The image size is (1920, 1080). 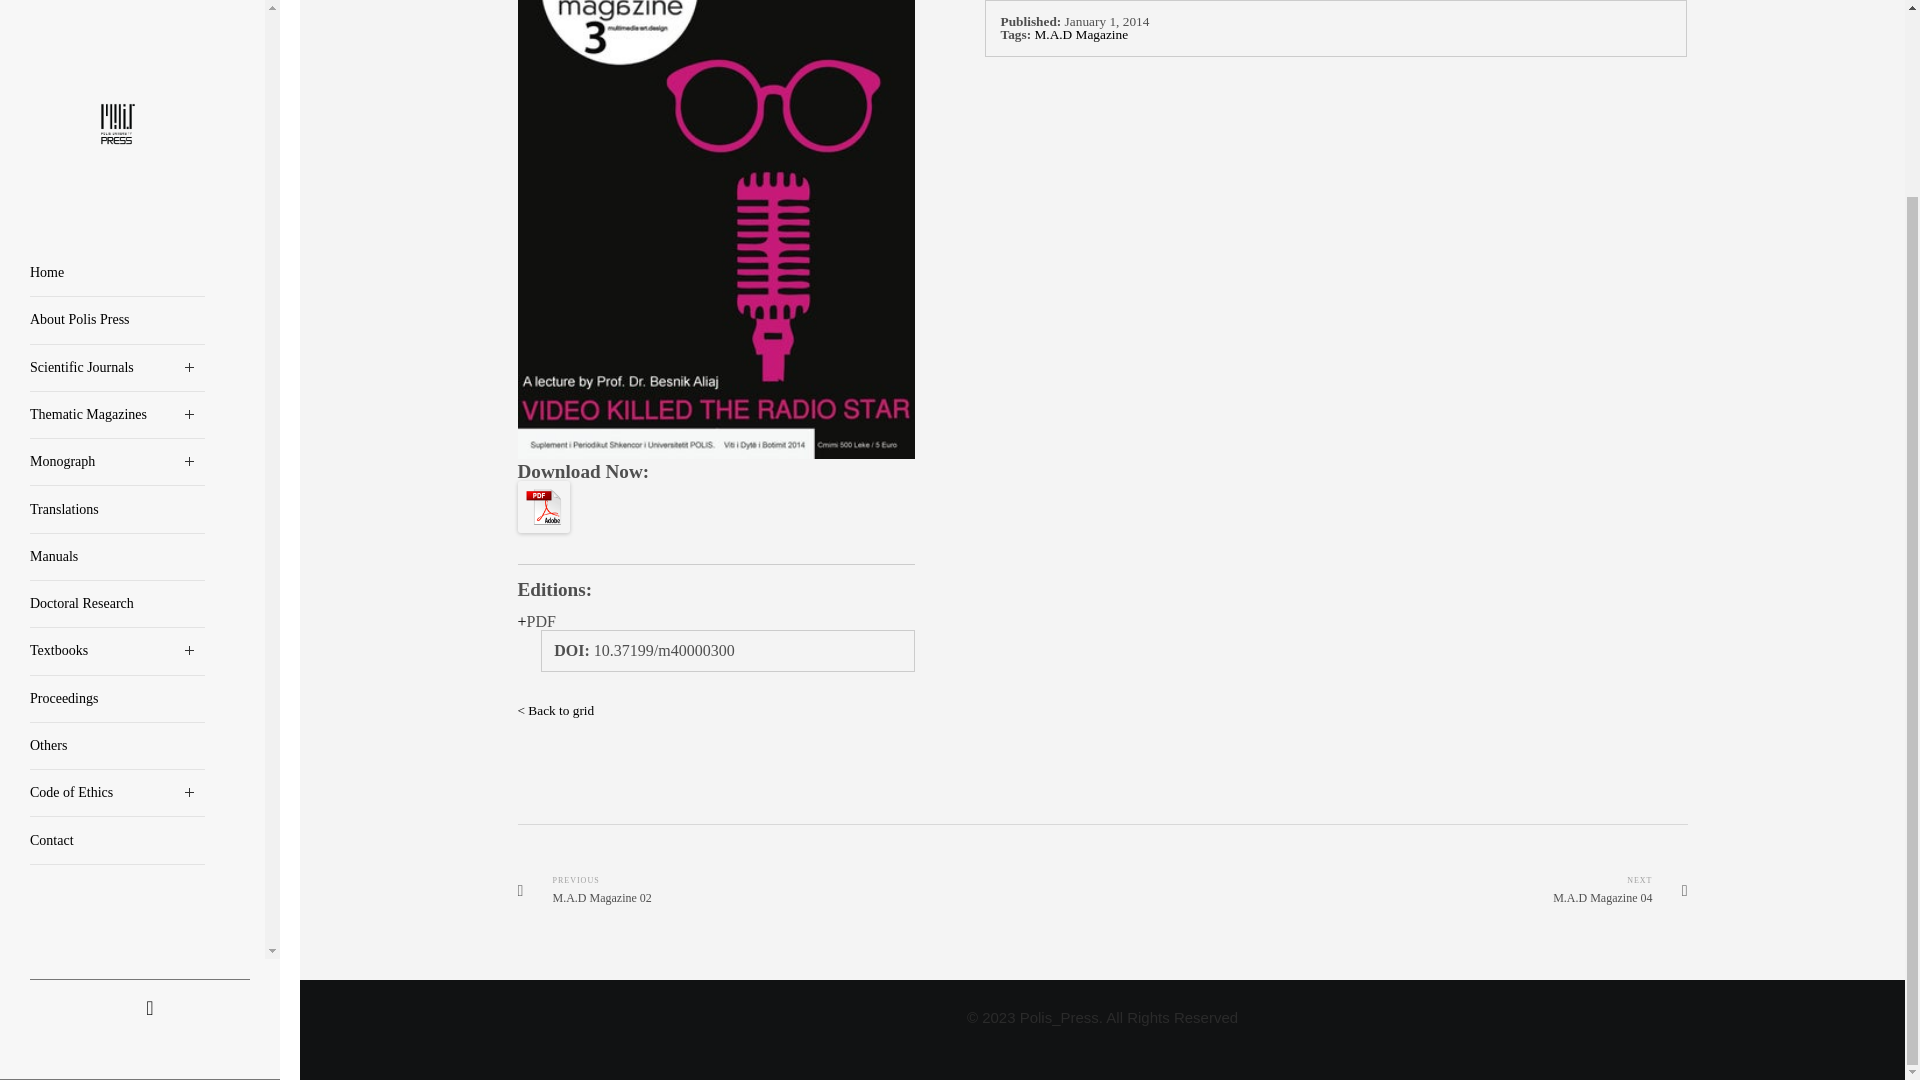 I want to click on Monograph, so click(x=118, y=236).